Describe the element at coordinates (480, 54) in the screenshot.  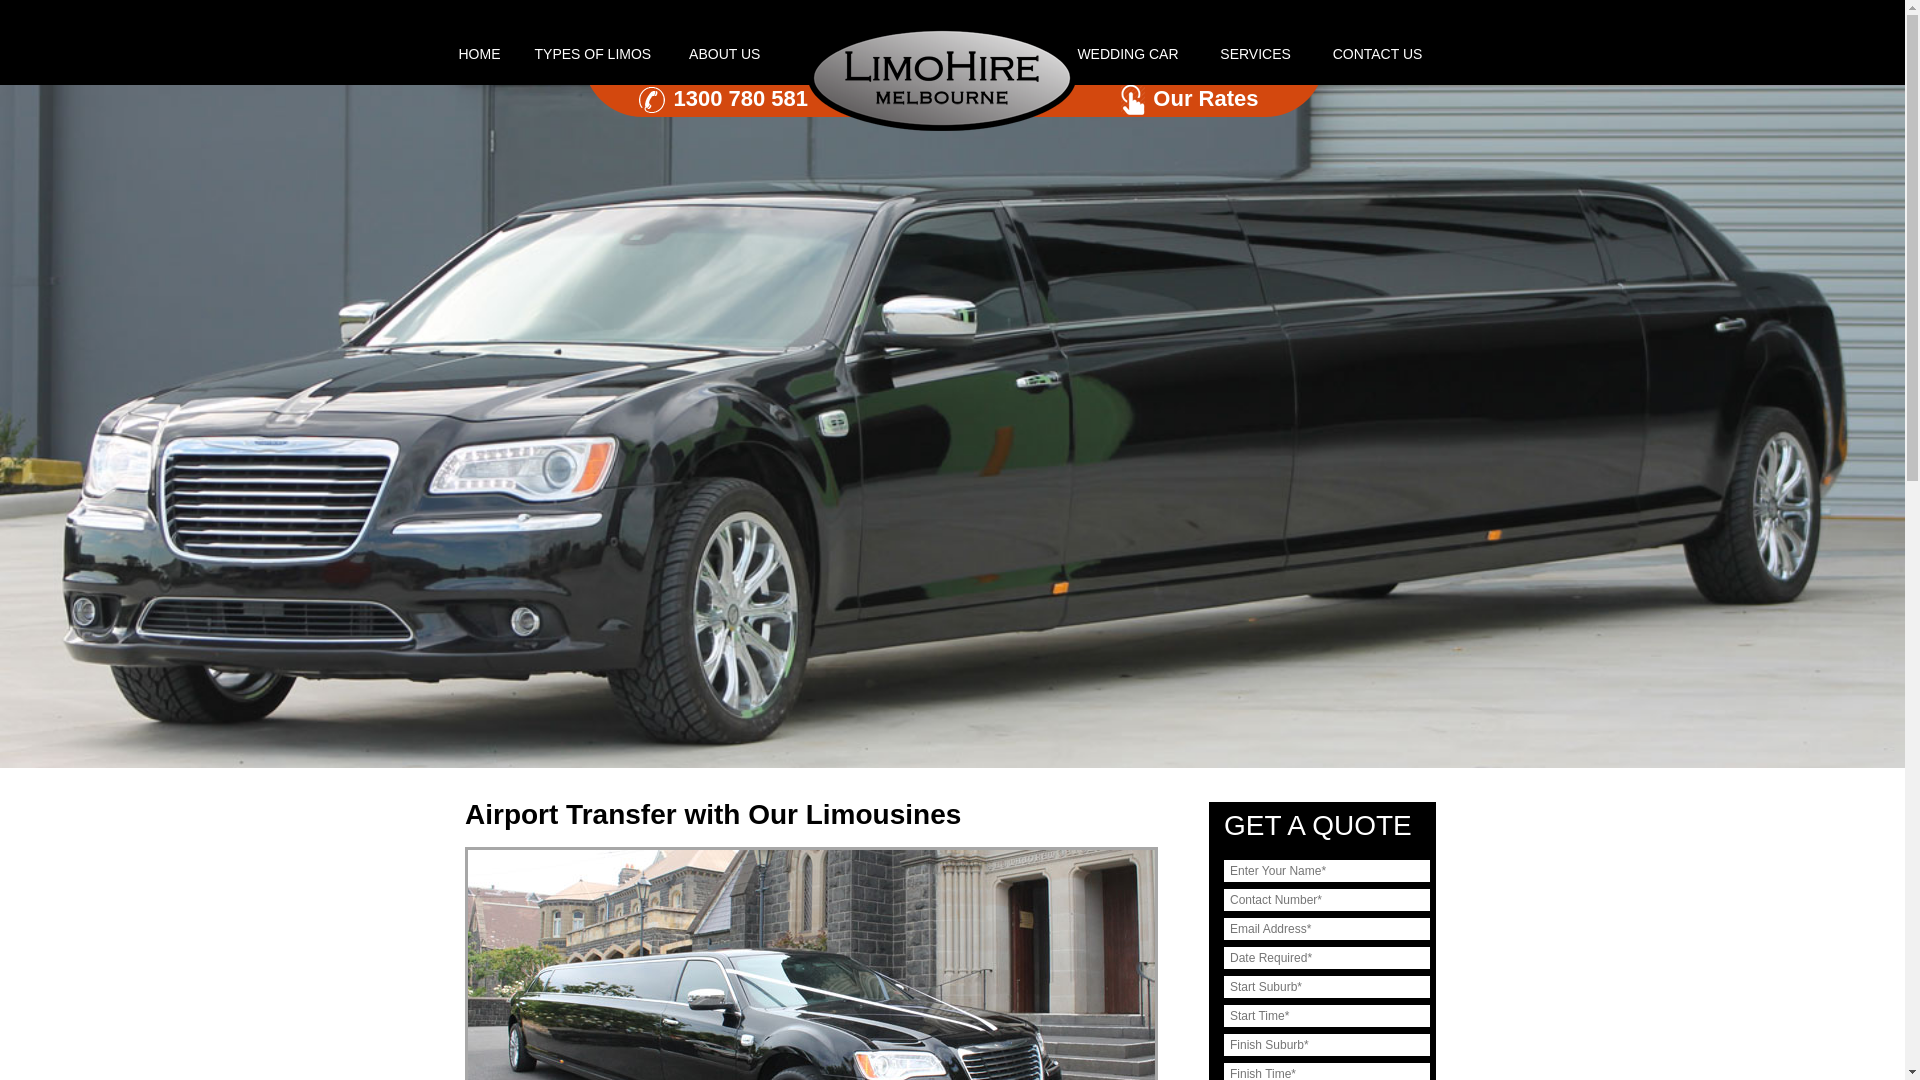
I see `HOME` at that location.